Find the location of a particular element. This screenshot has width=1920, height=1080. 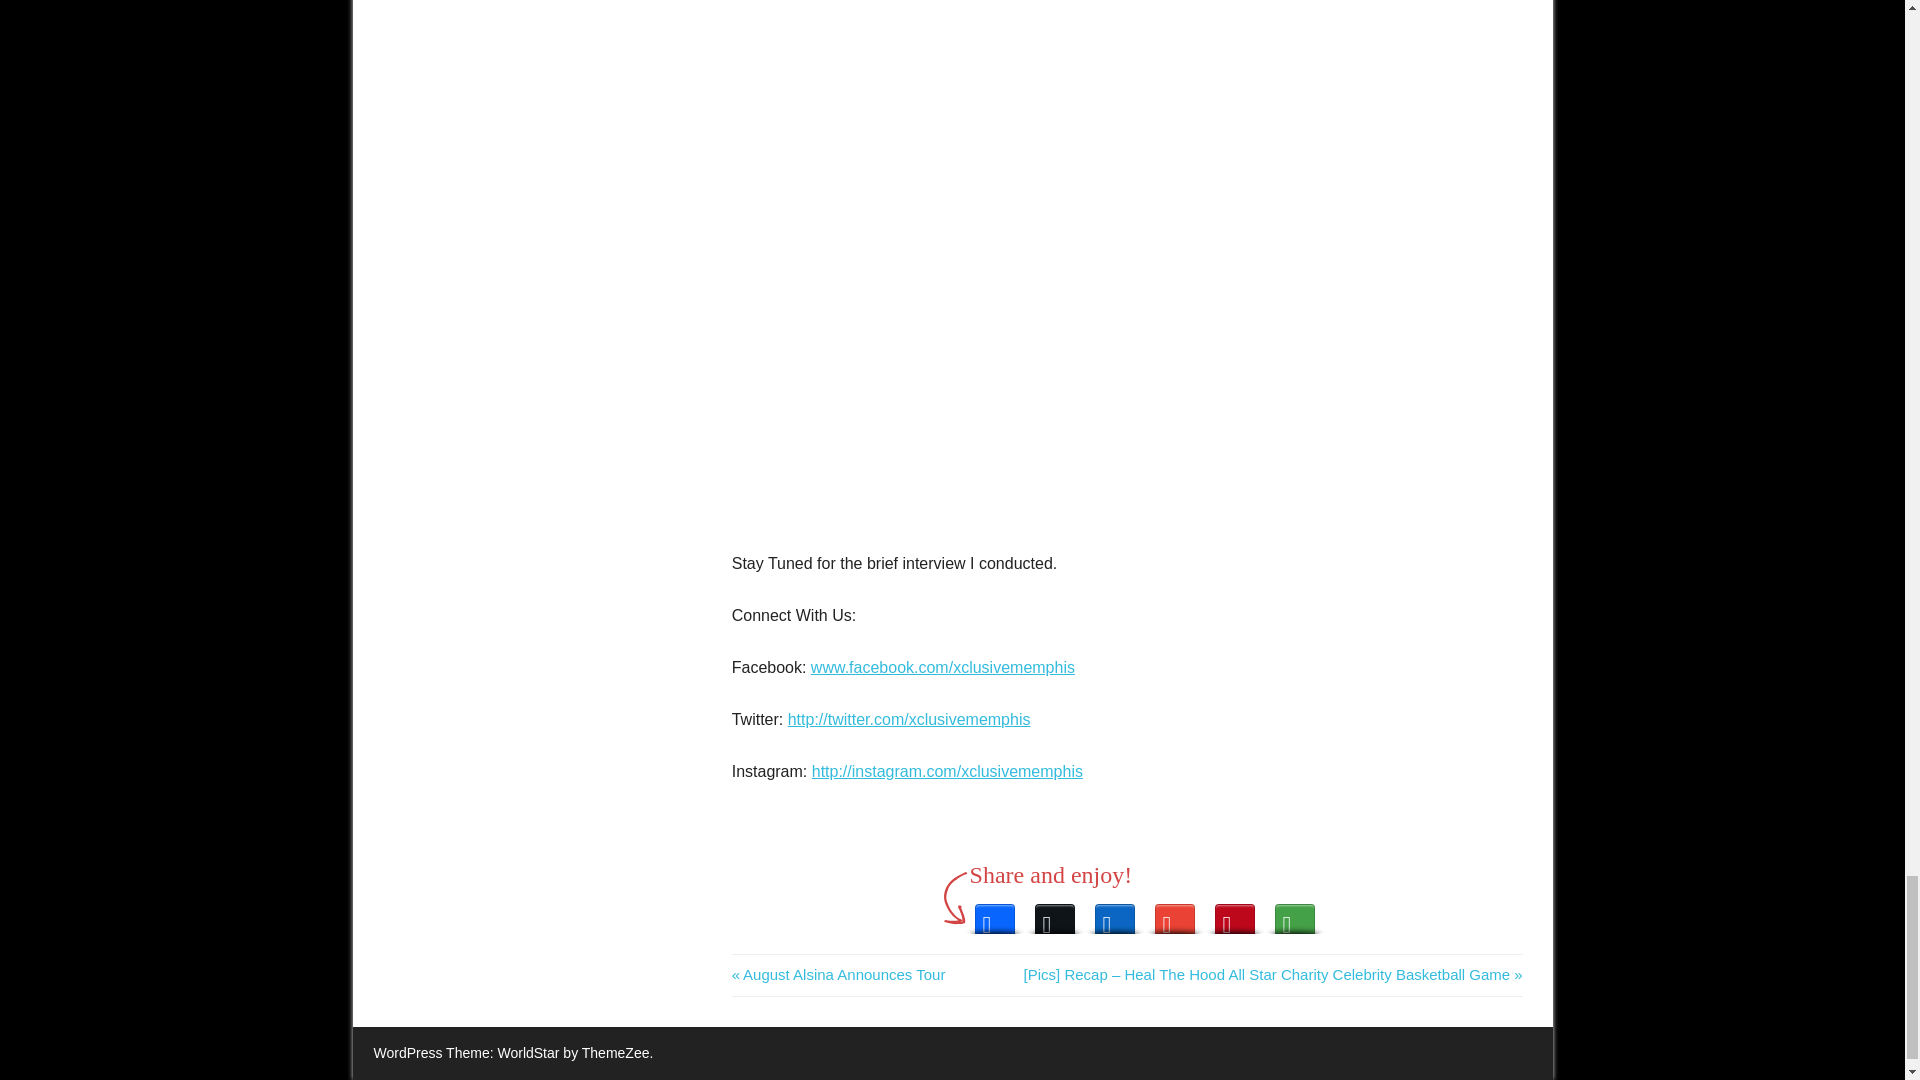

LinkedIn is located at coordinates (1174, 913).